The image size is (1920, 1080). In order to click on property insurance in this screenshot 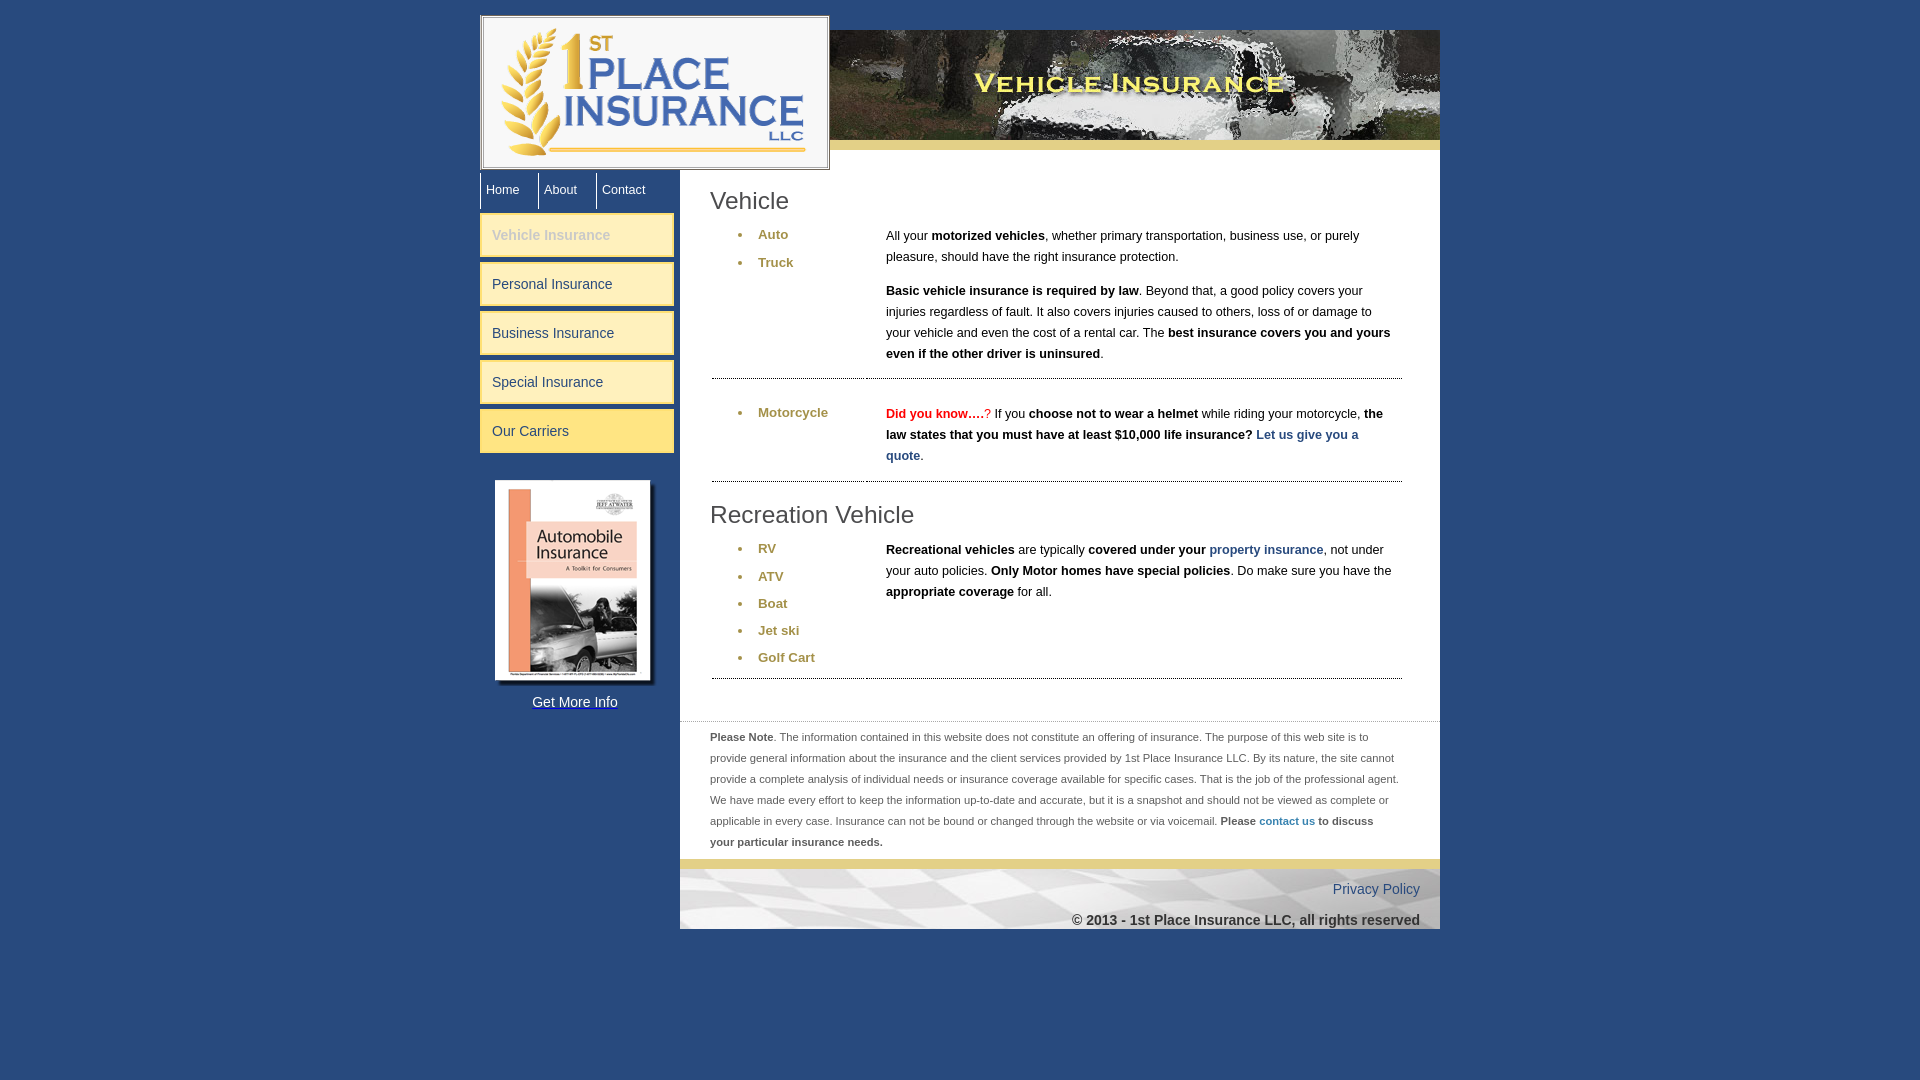, I will do `click(1266, 550)`.